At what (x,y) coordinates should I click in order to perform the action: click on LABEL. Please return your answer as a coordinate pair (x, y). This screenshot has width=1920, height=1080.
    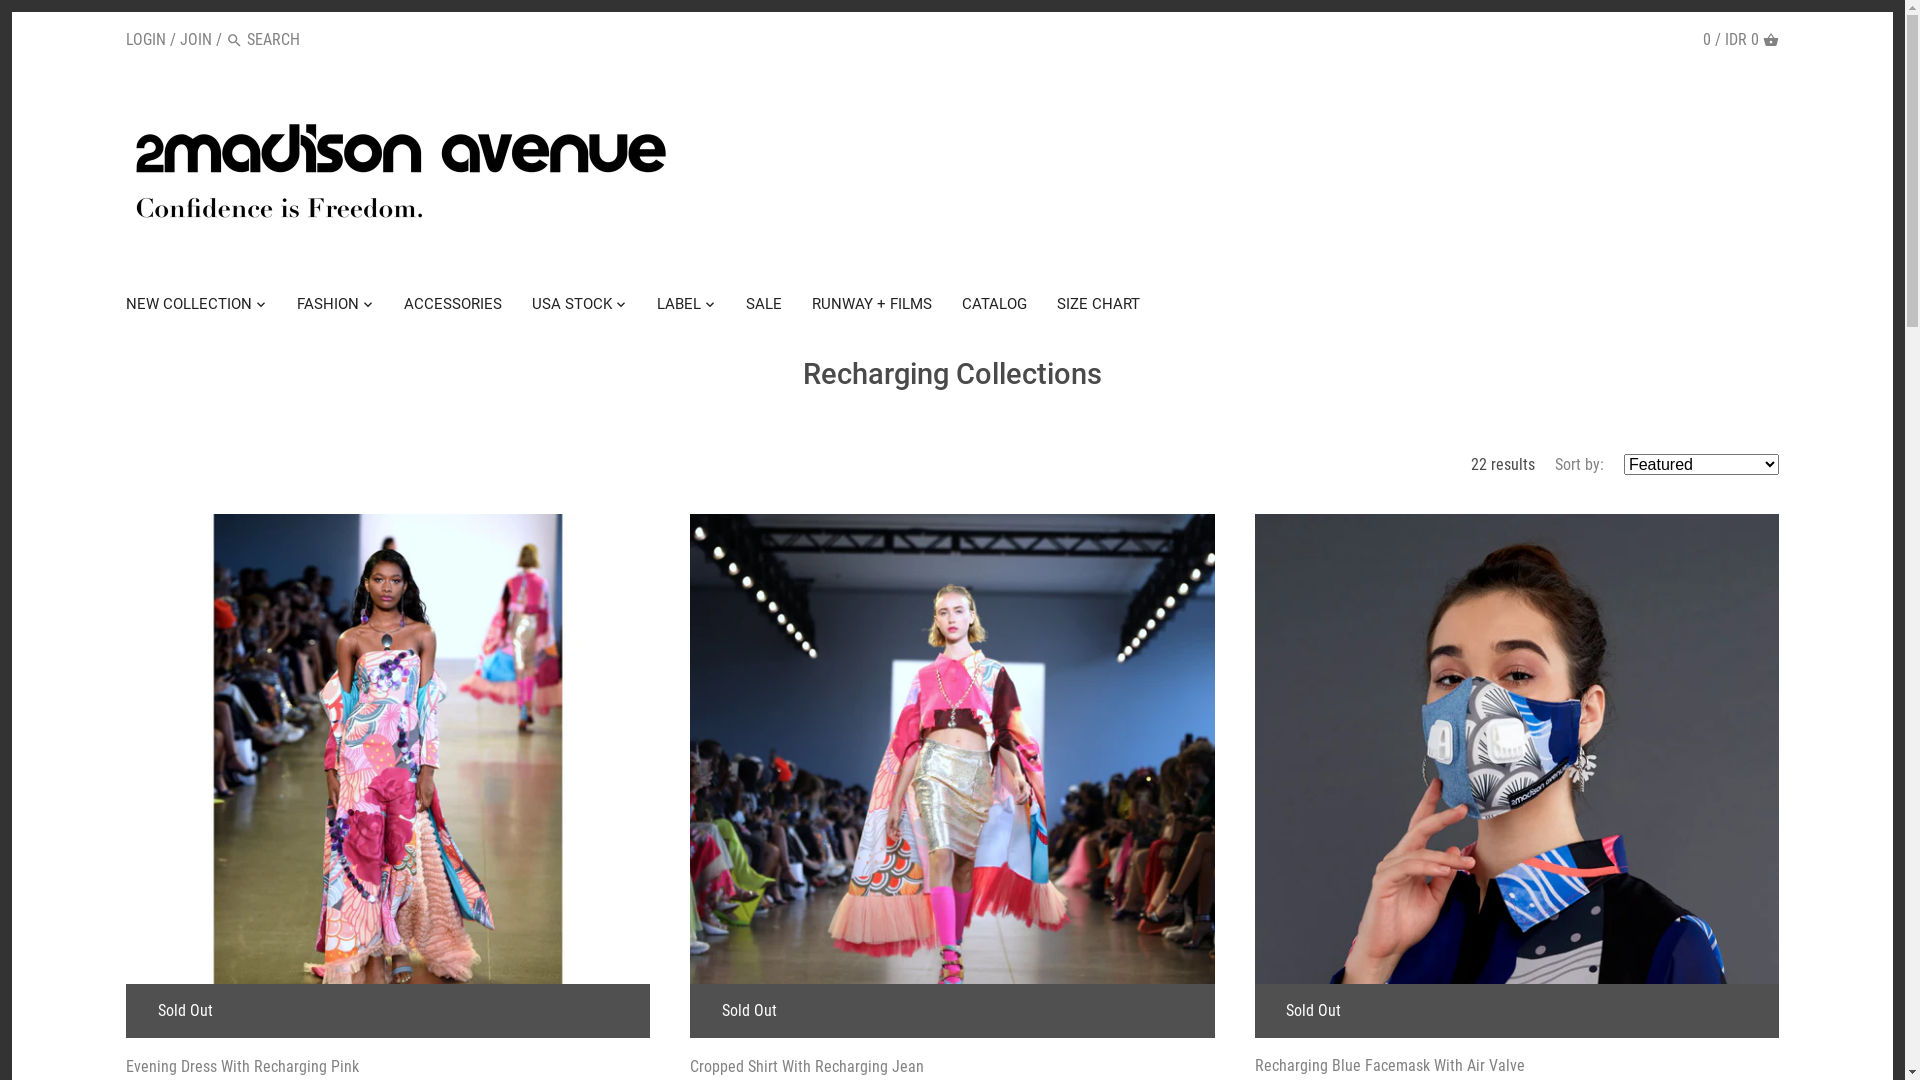
    Looking at the image, I should click on (679, 307).